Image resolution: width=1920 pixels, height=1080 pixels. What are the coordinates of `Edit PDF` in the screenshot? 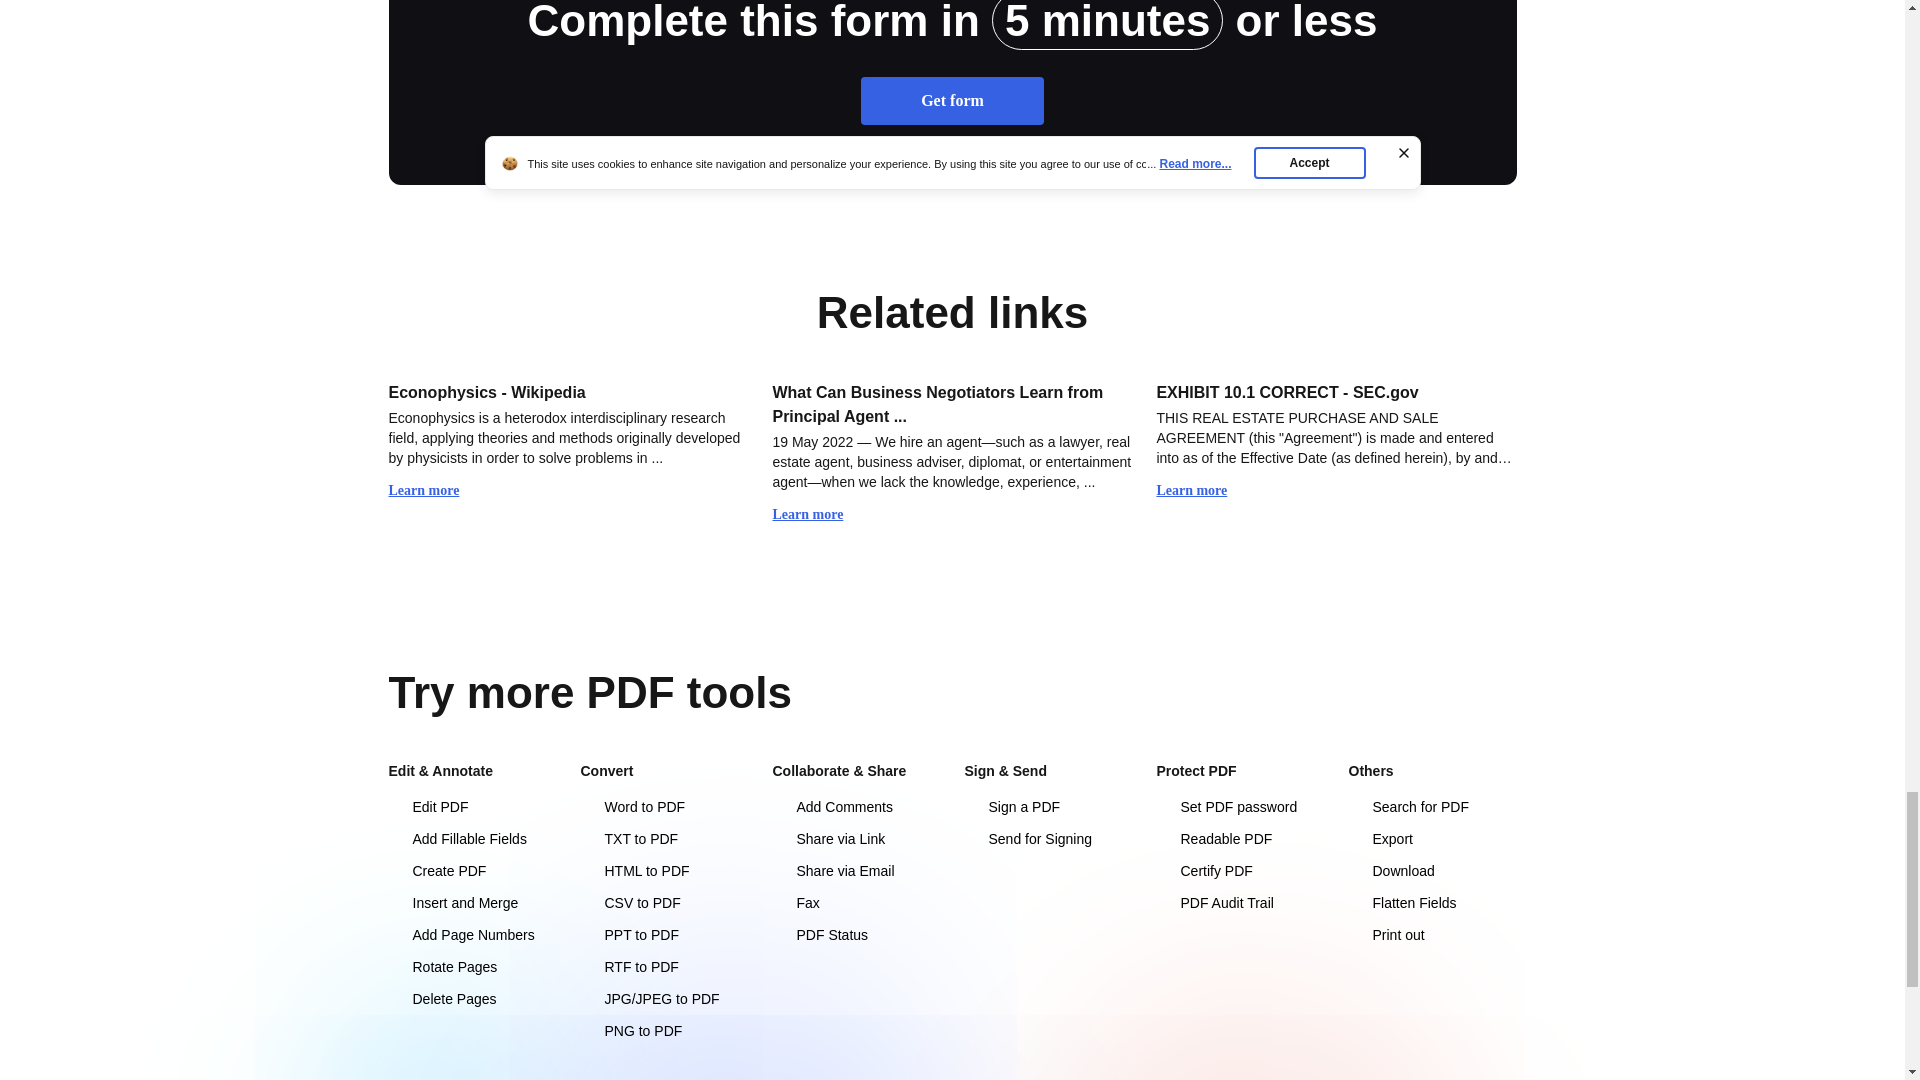 It's located at (472, 806).